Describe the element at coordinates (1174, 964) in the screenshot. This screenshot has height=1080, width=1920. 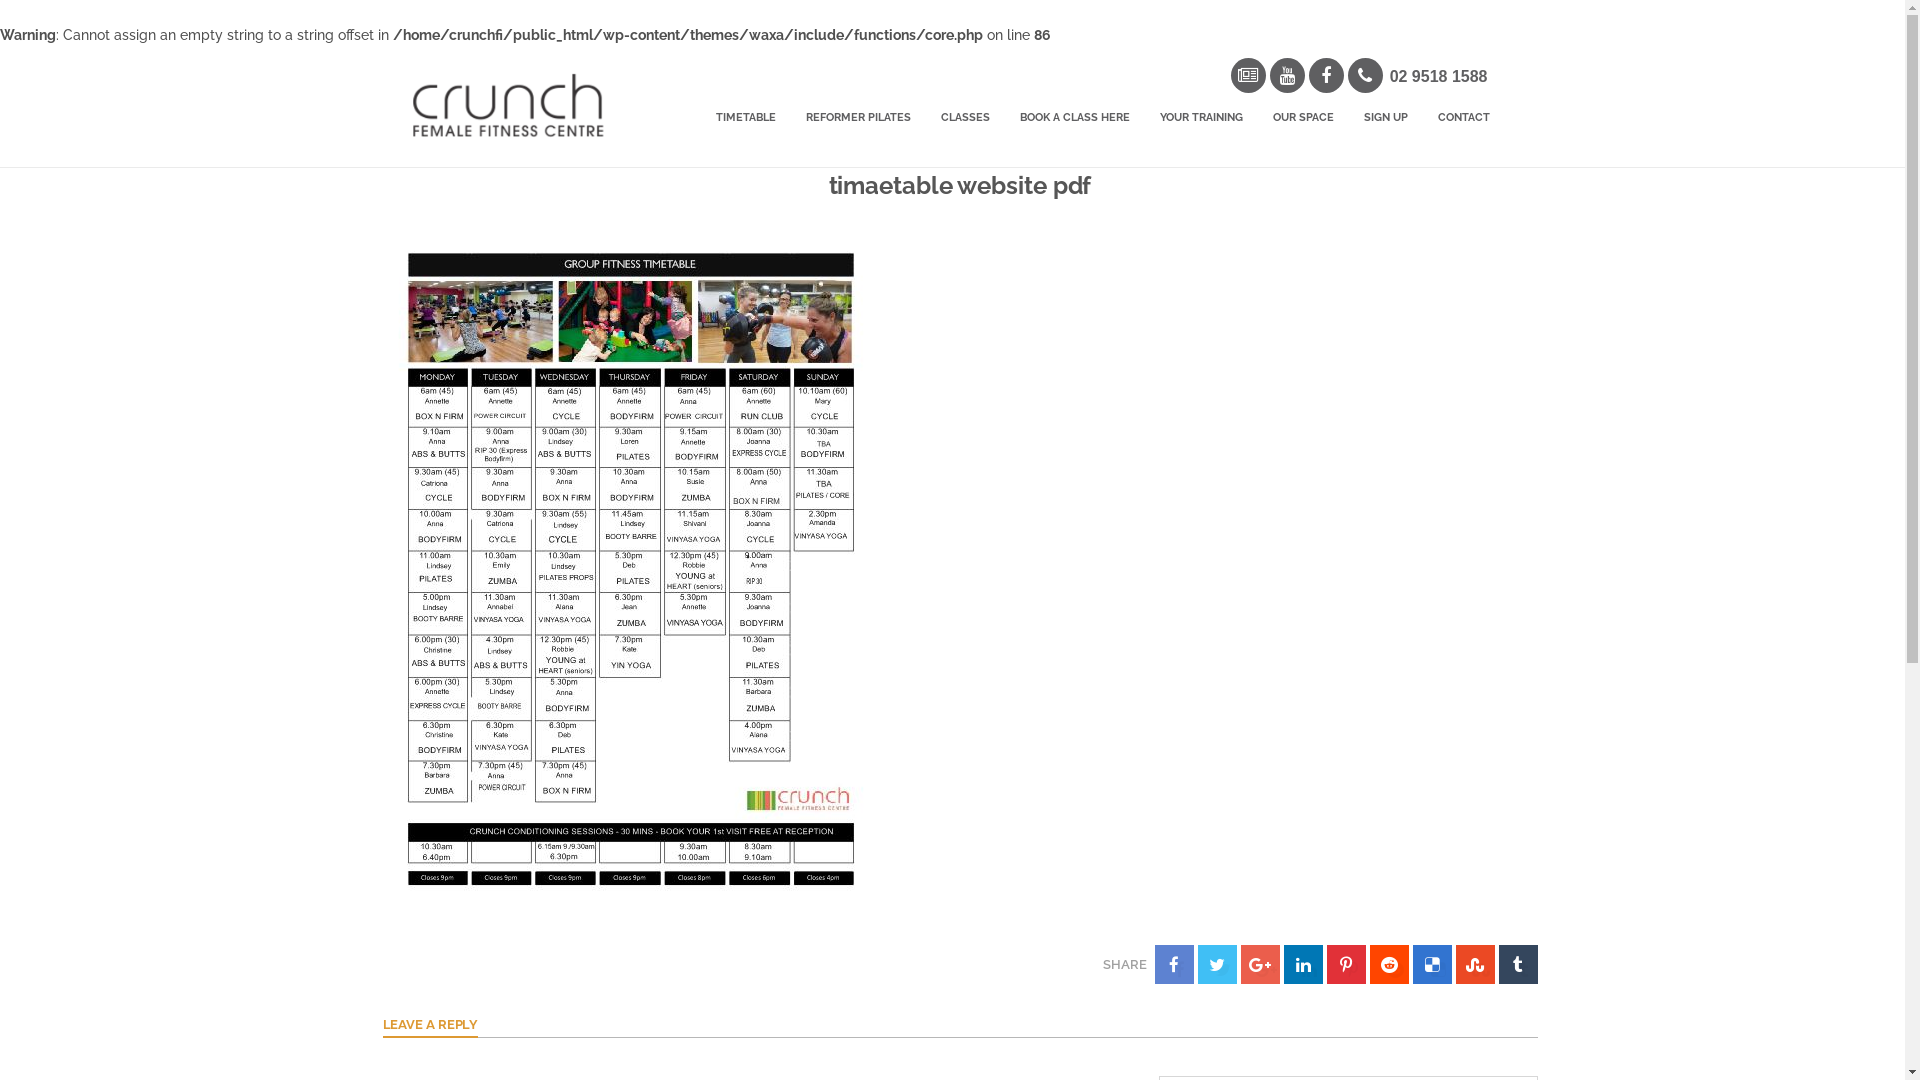
I see `Share toFacebook` at that location.